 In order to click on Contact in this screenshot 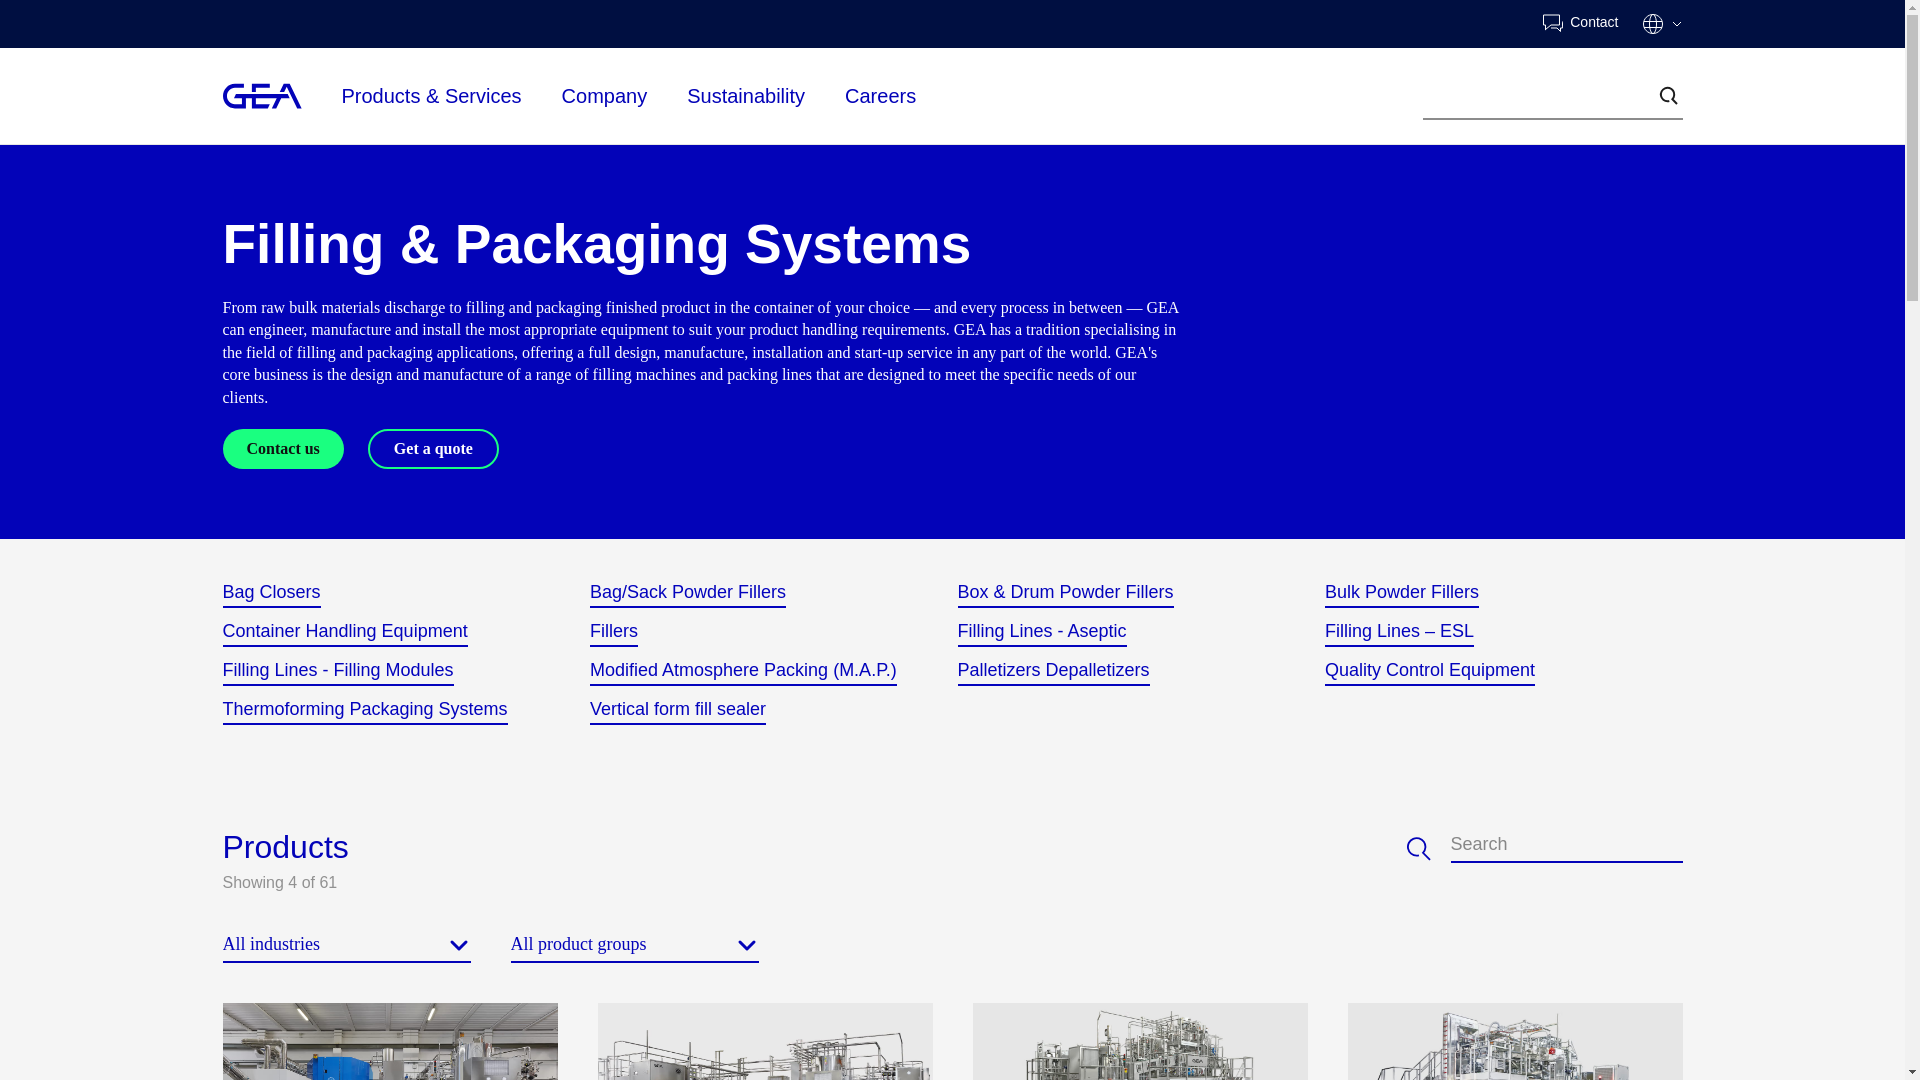, I will do `click(1580, 24)`.